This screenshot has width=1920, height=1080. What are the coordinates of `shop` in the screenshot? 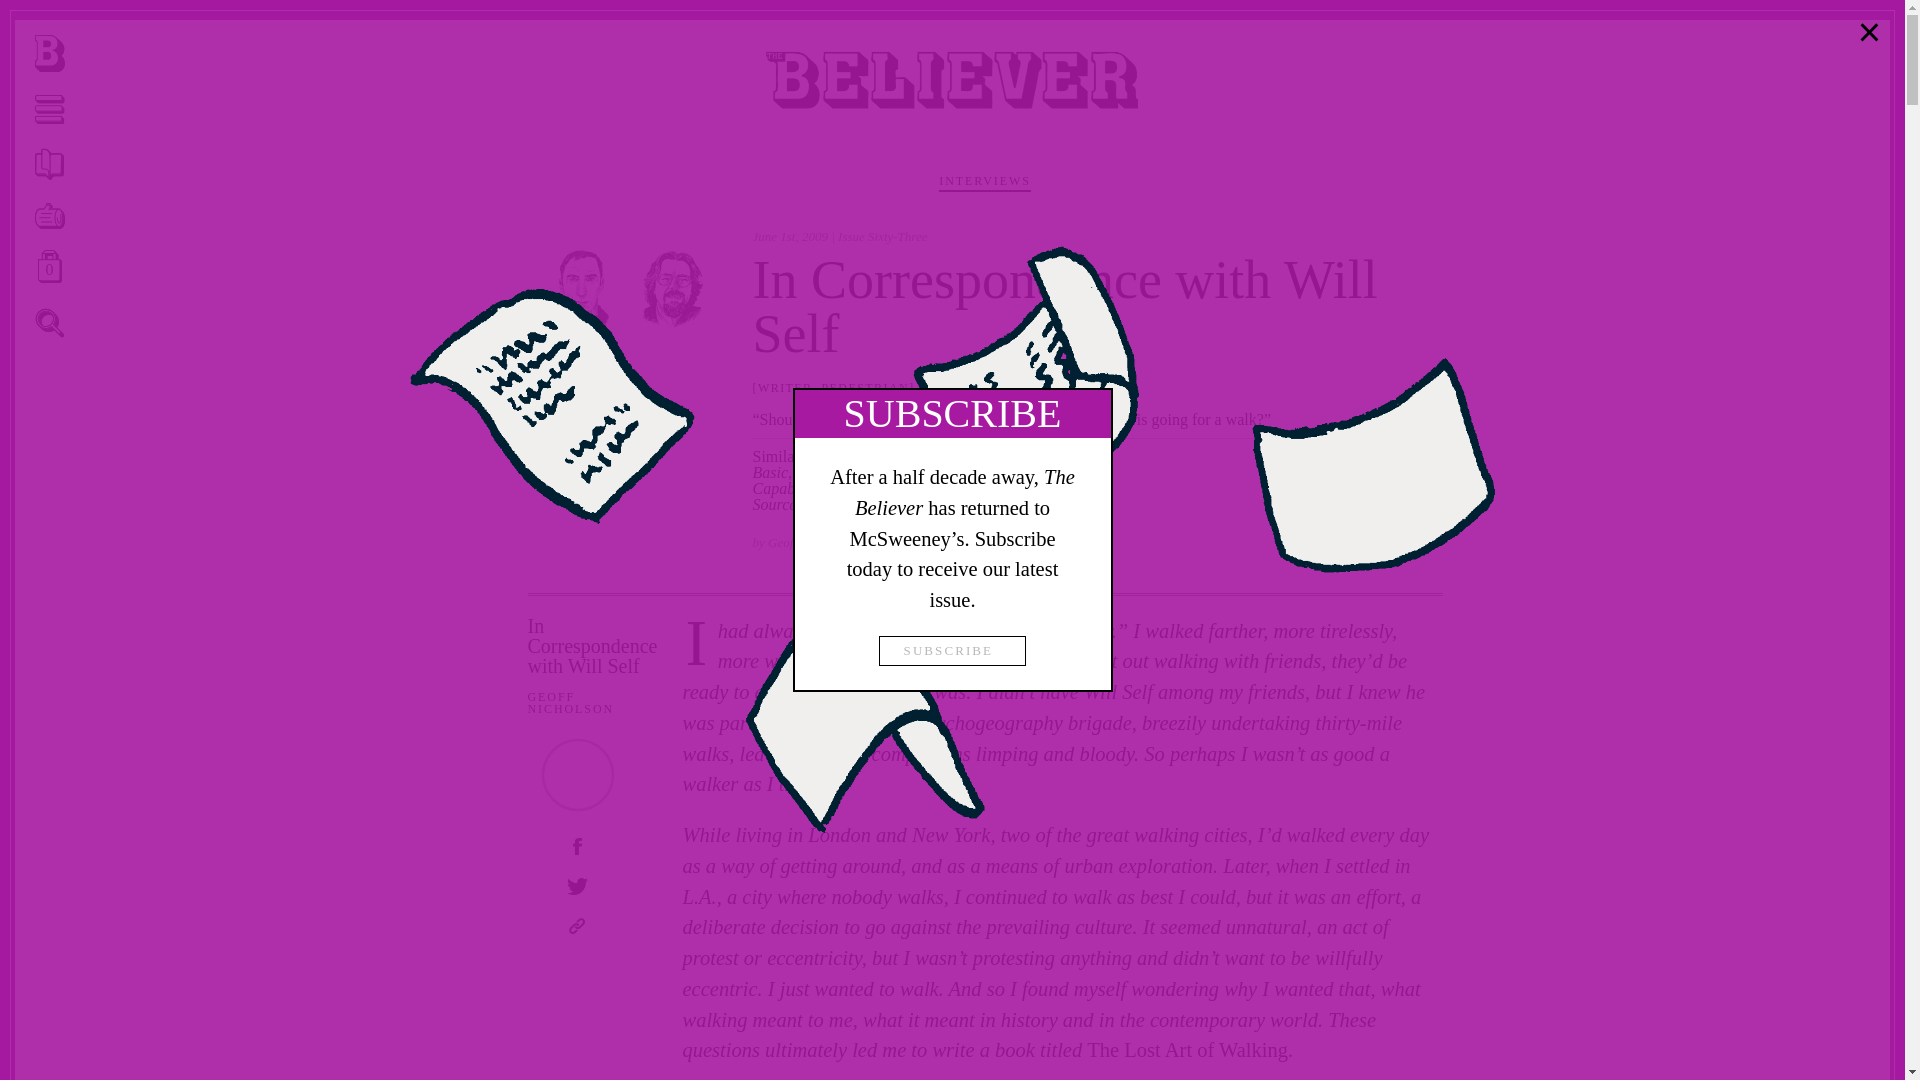 It's located at (50, 322).